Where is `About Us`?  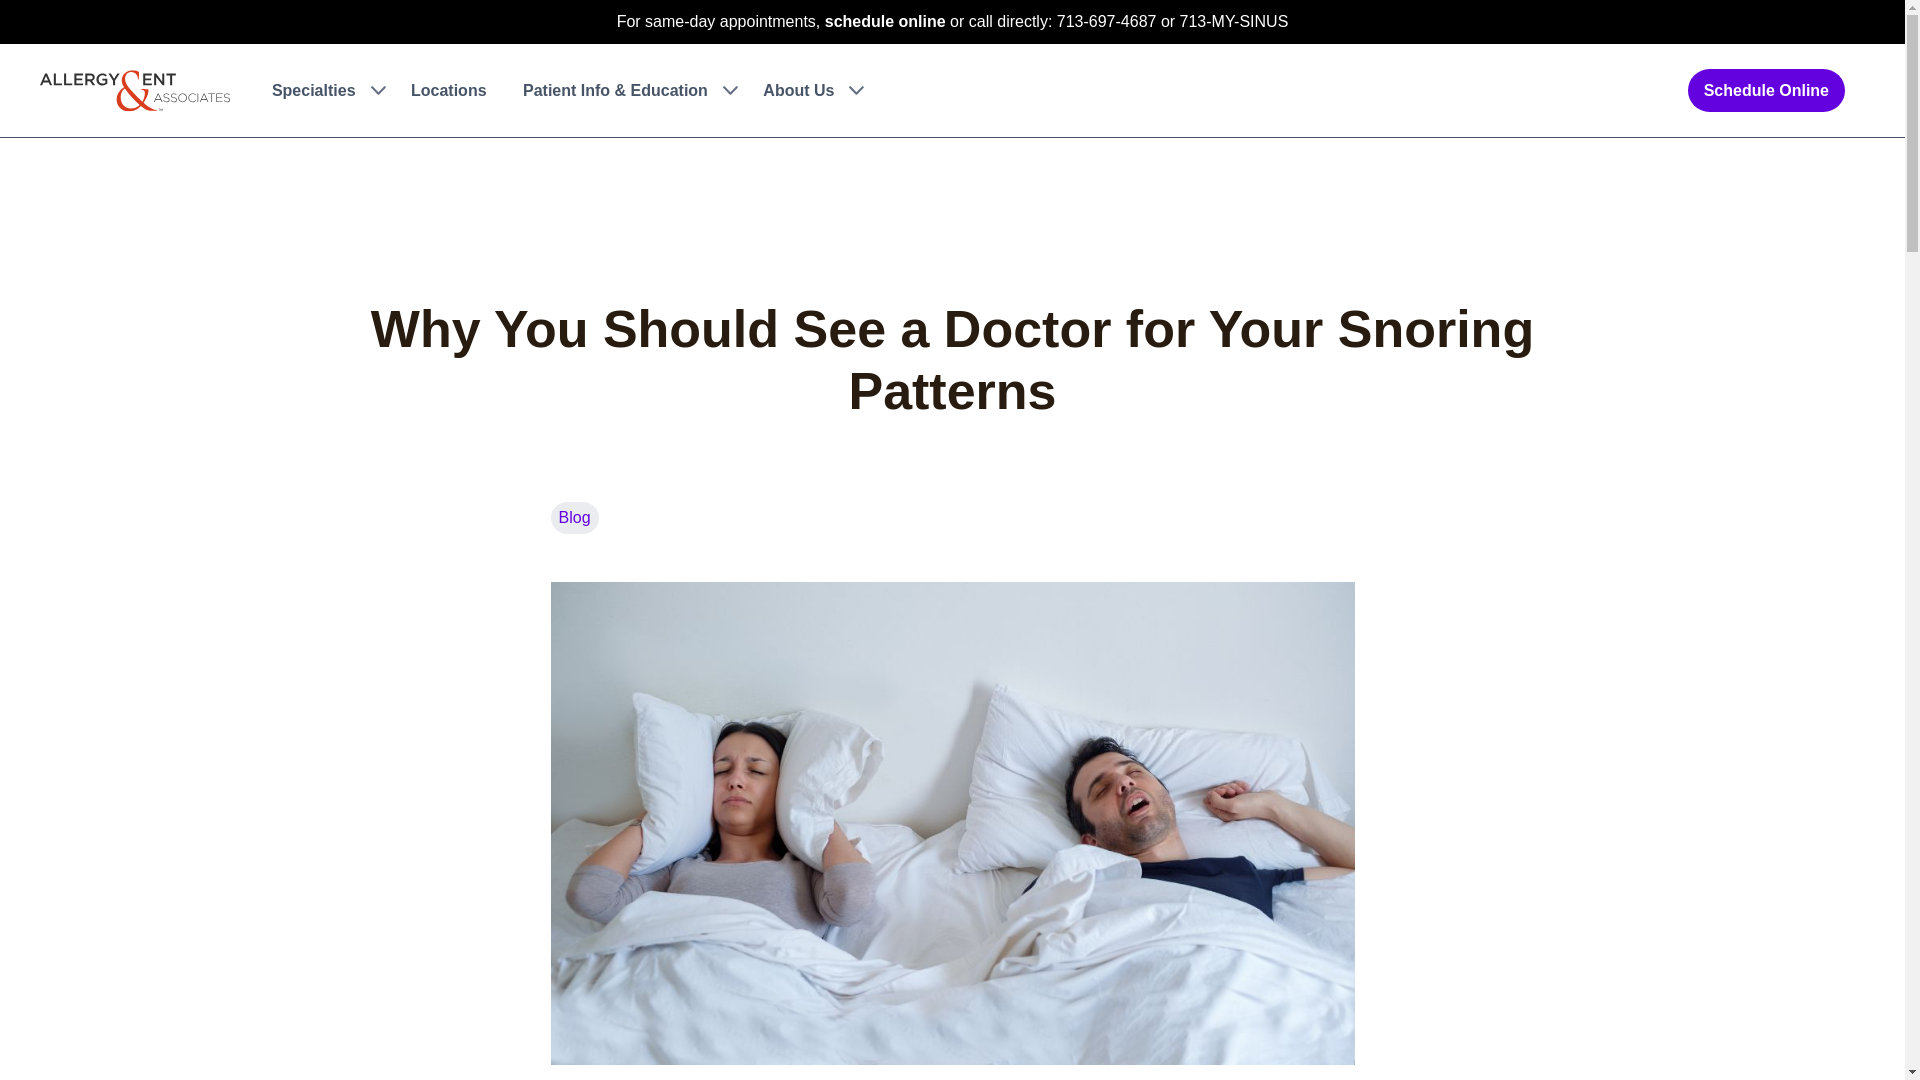
About Us is located at coordinates (808, 90).